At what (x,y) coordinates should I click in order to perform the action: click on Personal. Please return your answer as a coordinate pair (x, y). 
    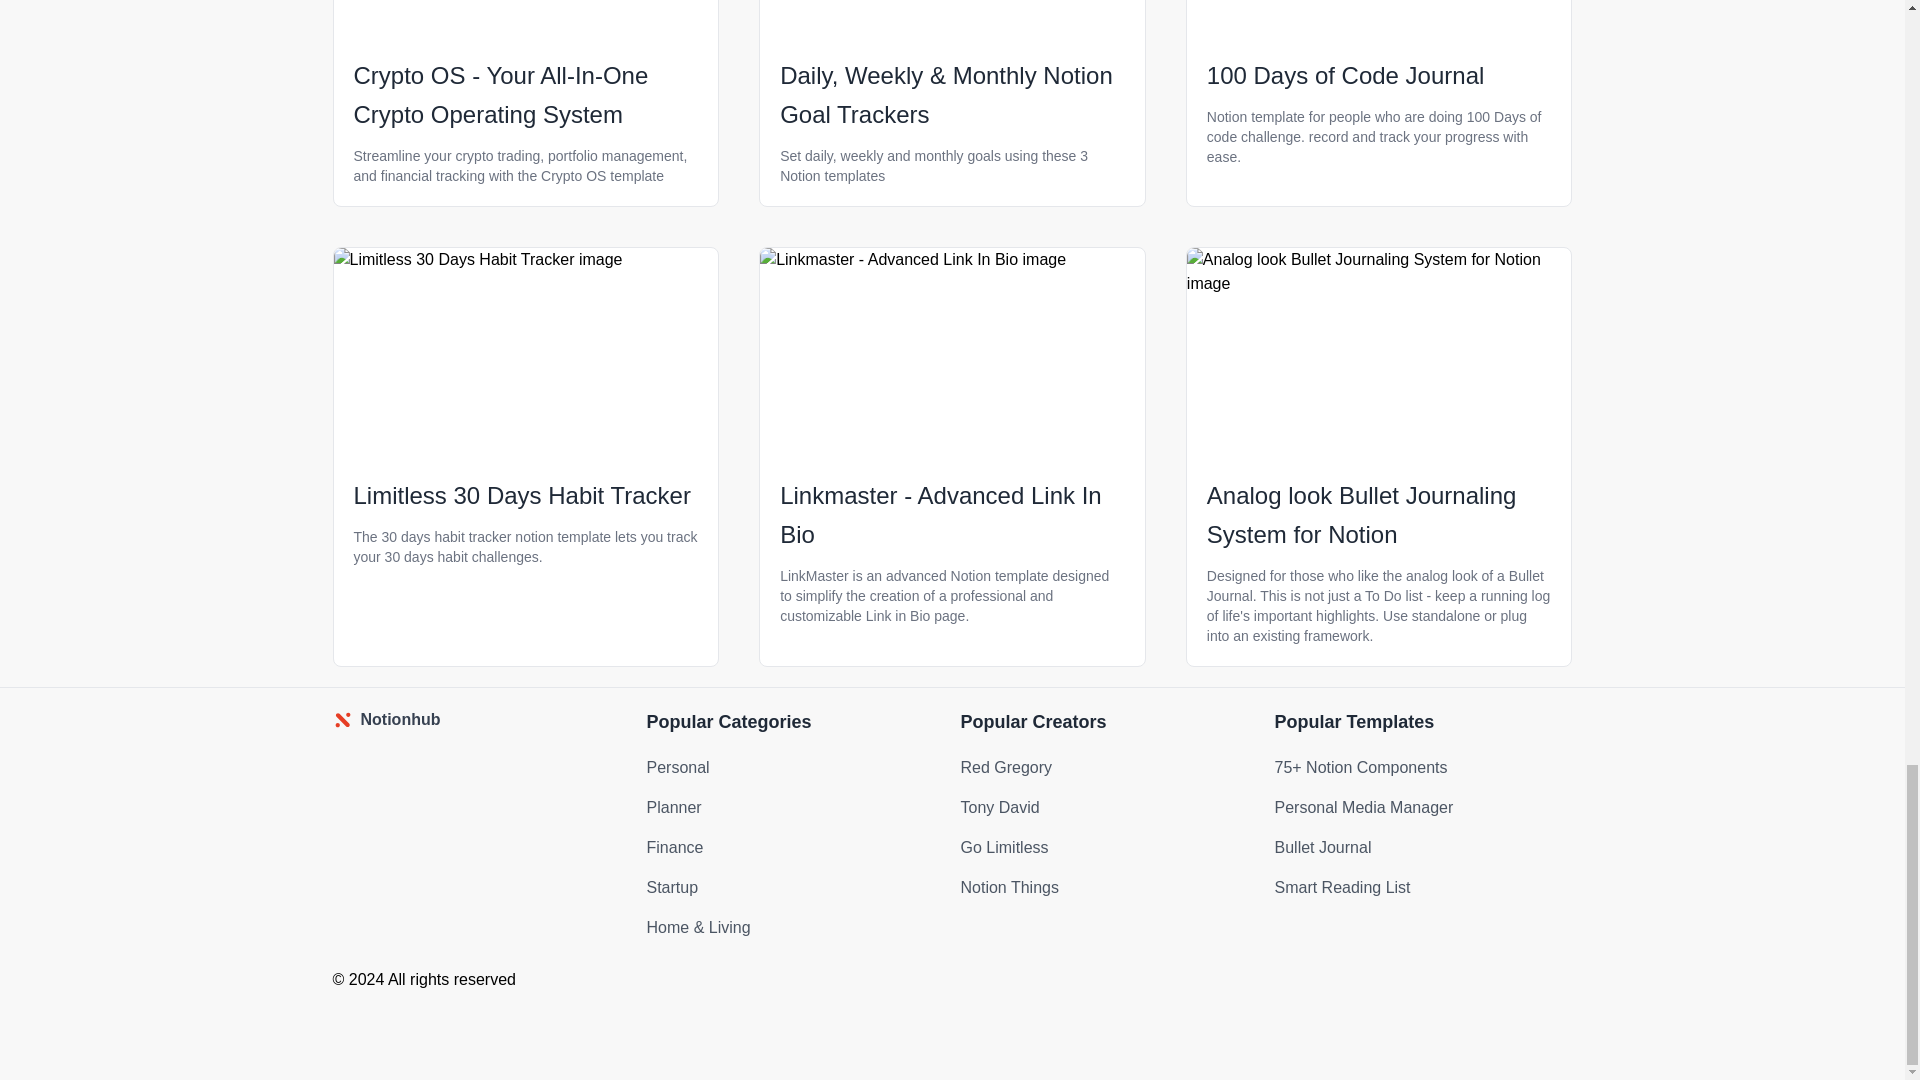
    Looking at the image, I should click on (676, 768).